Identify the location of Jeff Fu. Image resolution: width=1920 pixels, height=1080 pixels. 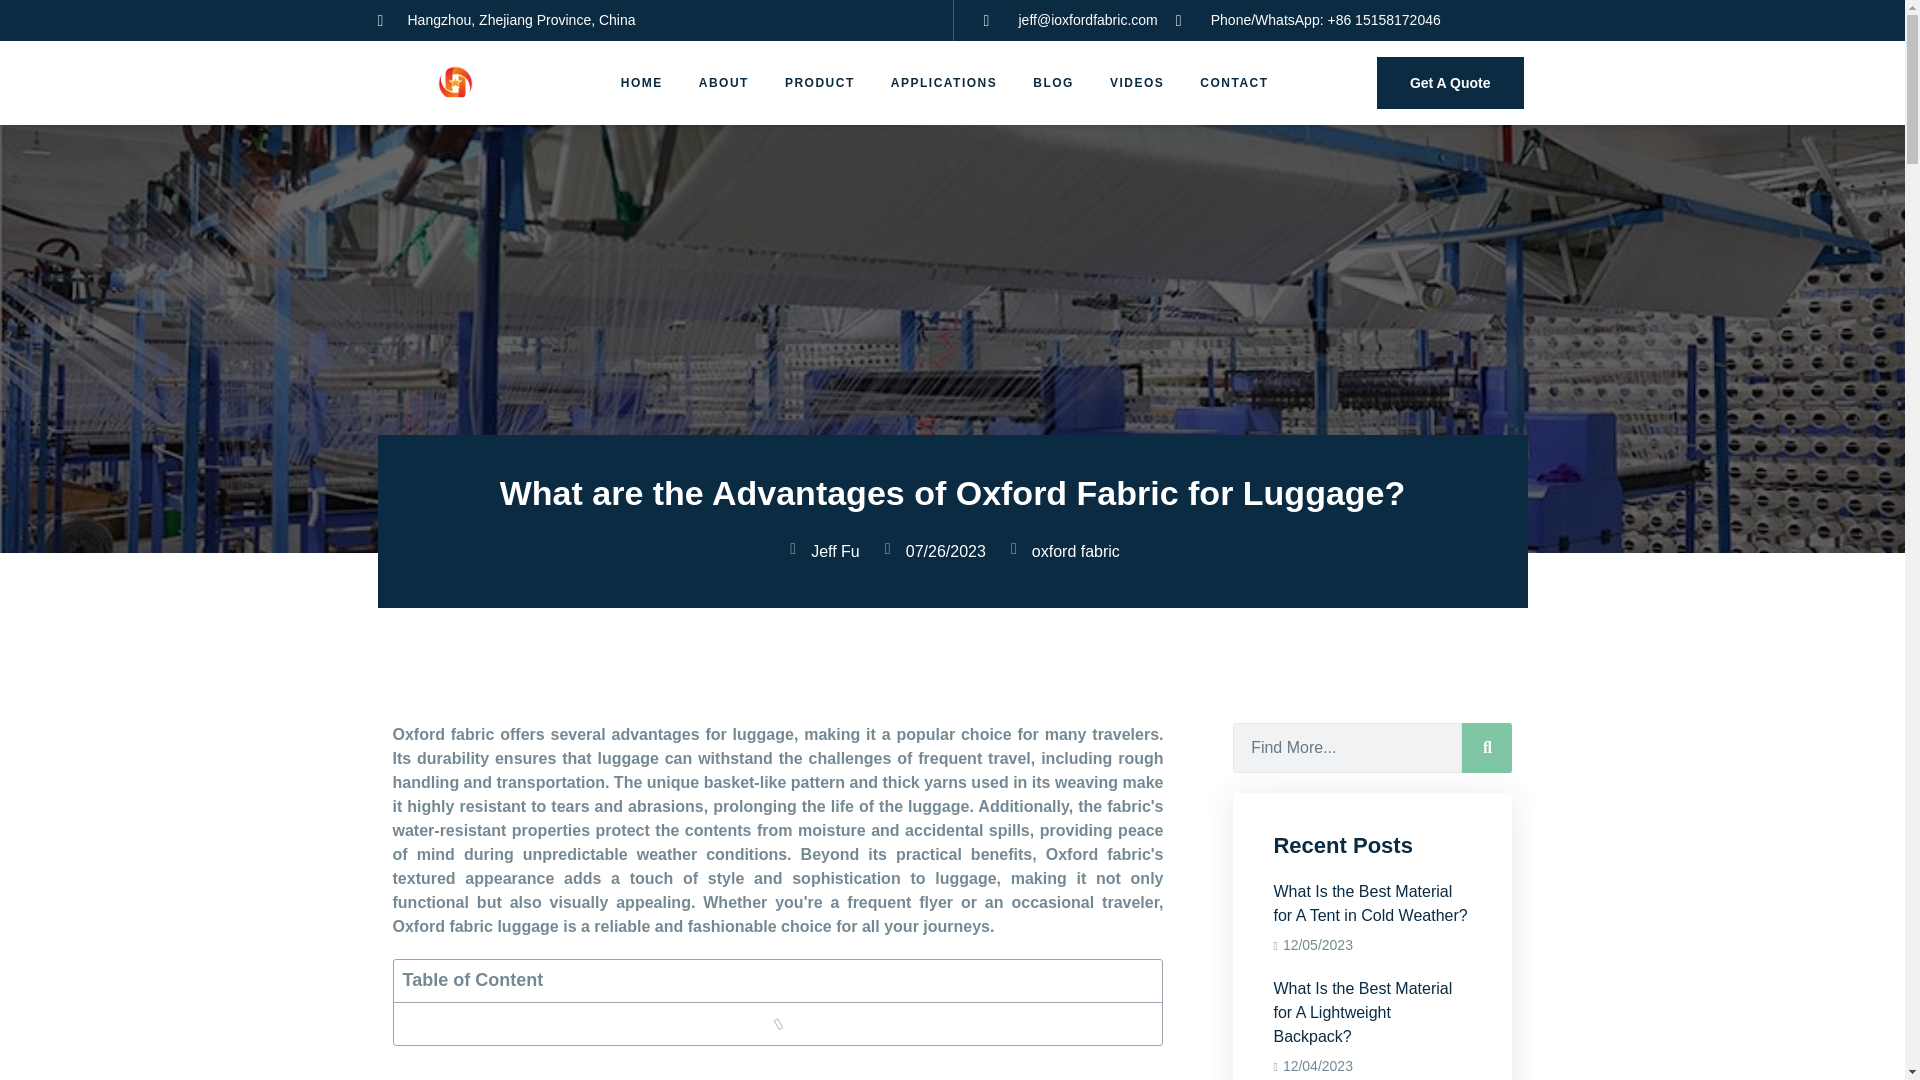
(1070, 558).